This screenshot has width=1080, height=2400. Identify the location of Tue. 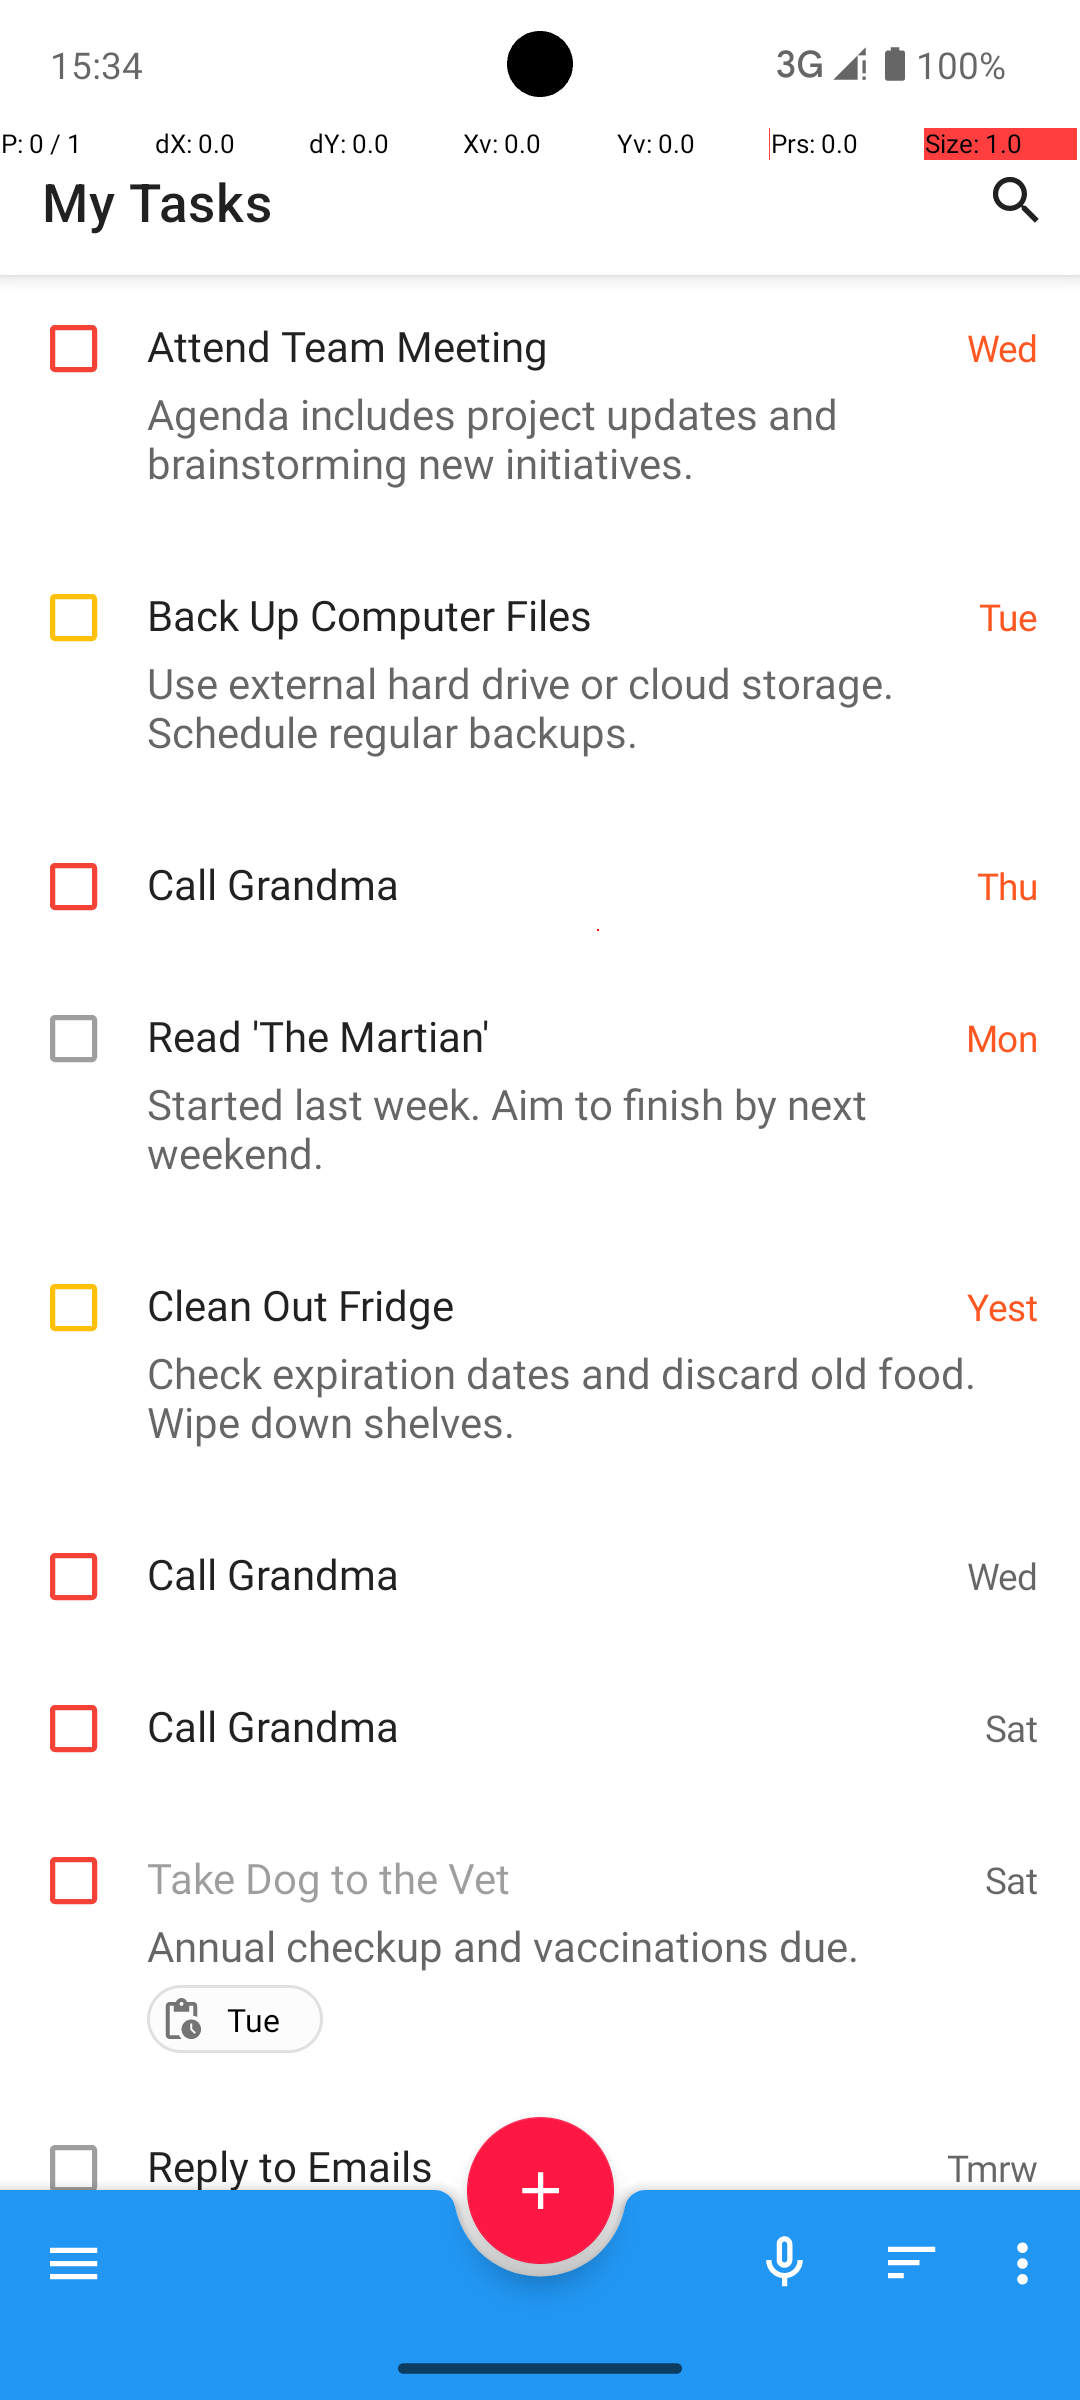
(1008, 616).